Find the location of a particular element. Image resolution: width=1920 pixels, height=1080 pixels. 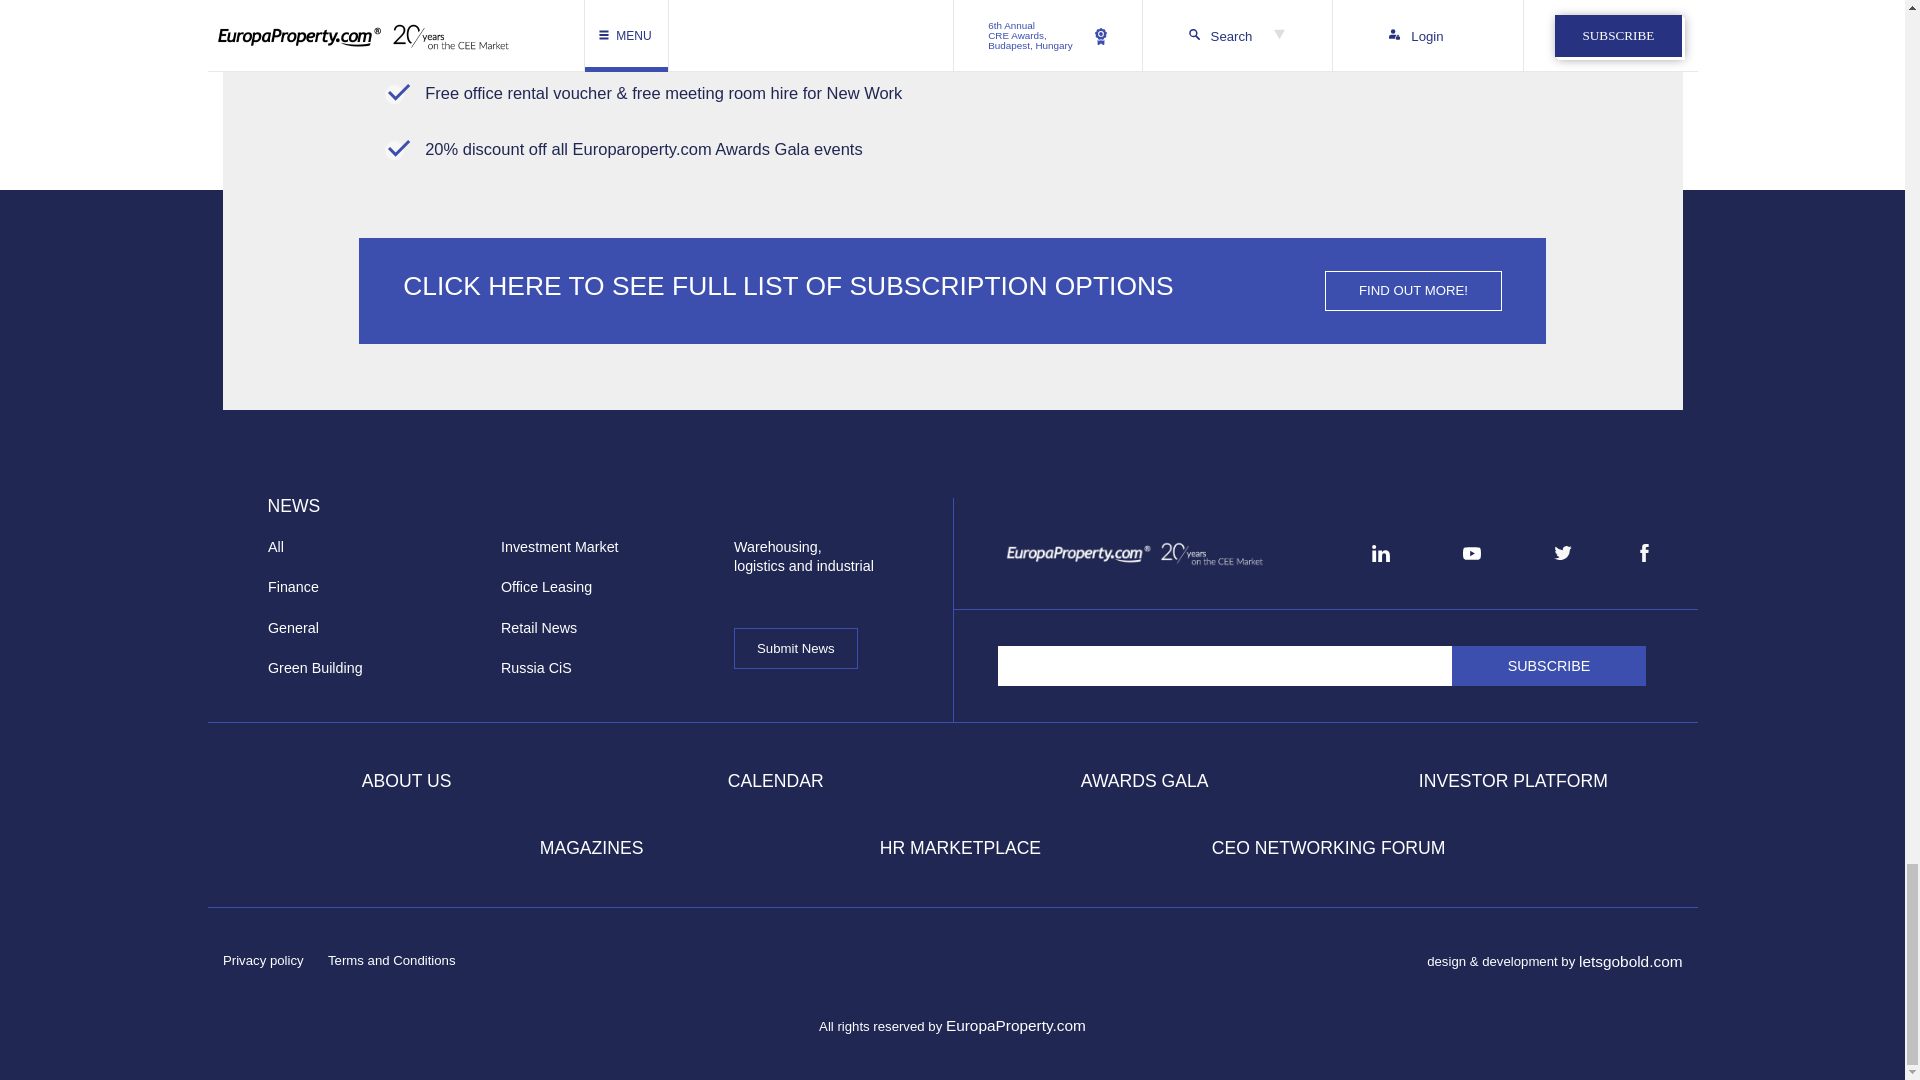

Twitter is located at coordinates (1562, 552).